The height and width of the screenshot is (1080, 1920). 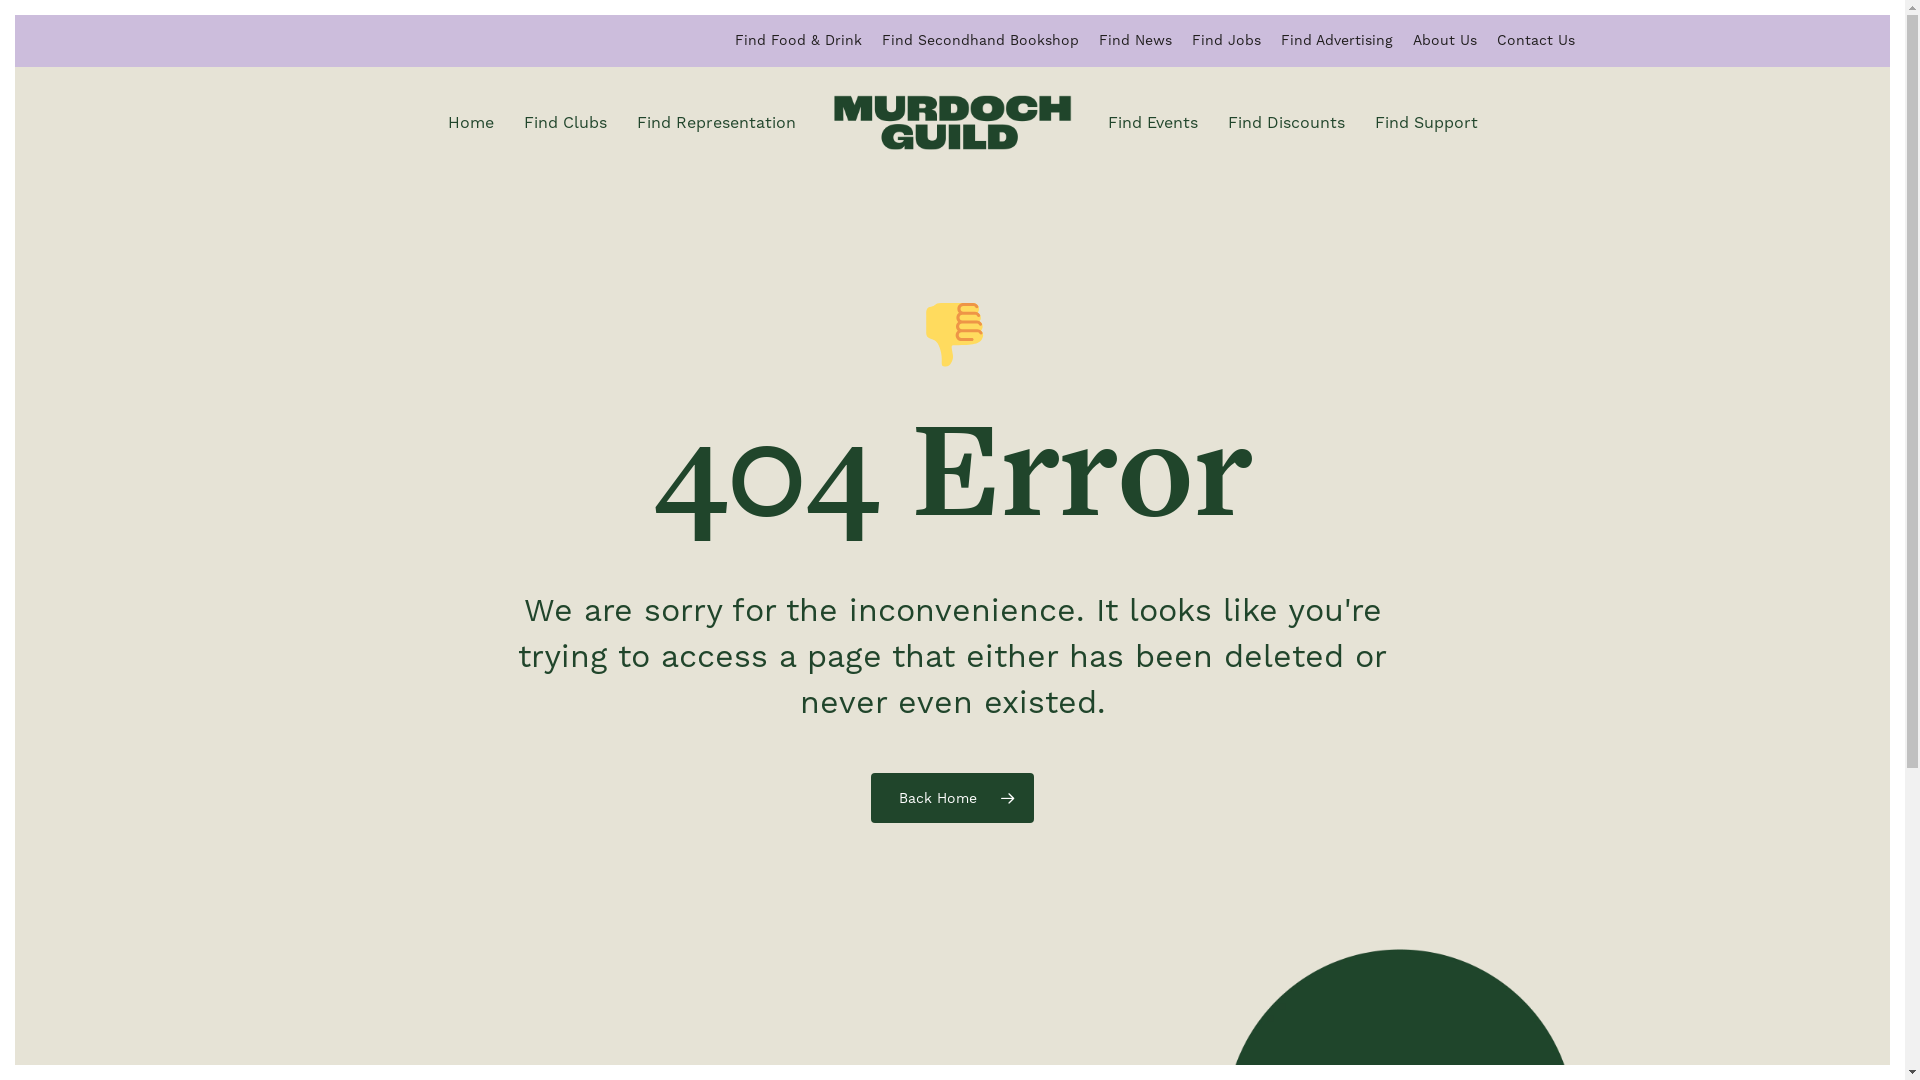 What do you see at coordinates (1226, 40) in the screenshot?
I see `Find Jobs` at bounding box center [1226, 40].